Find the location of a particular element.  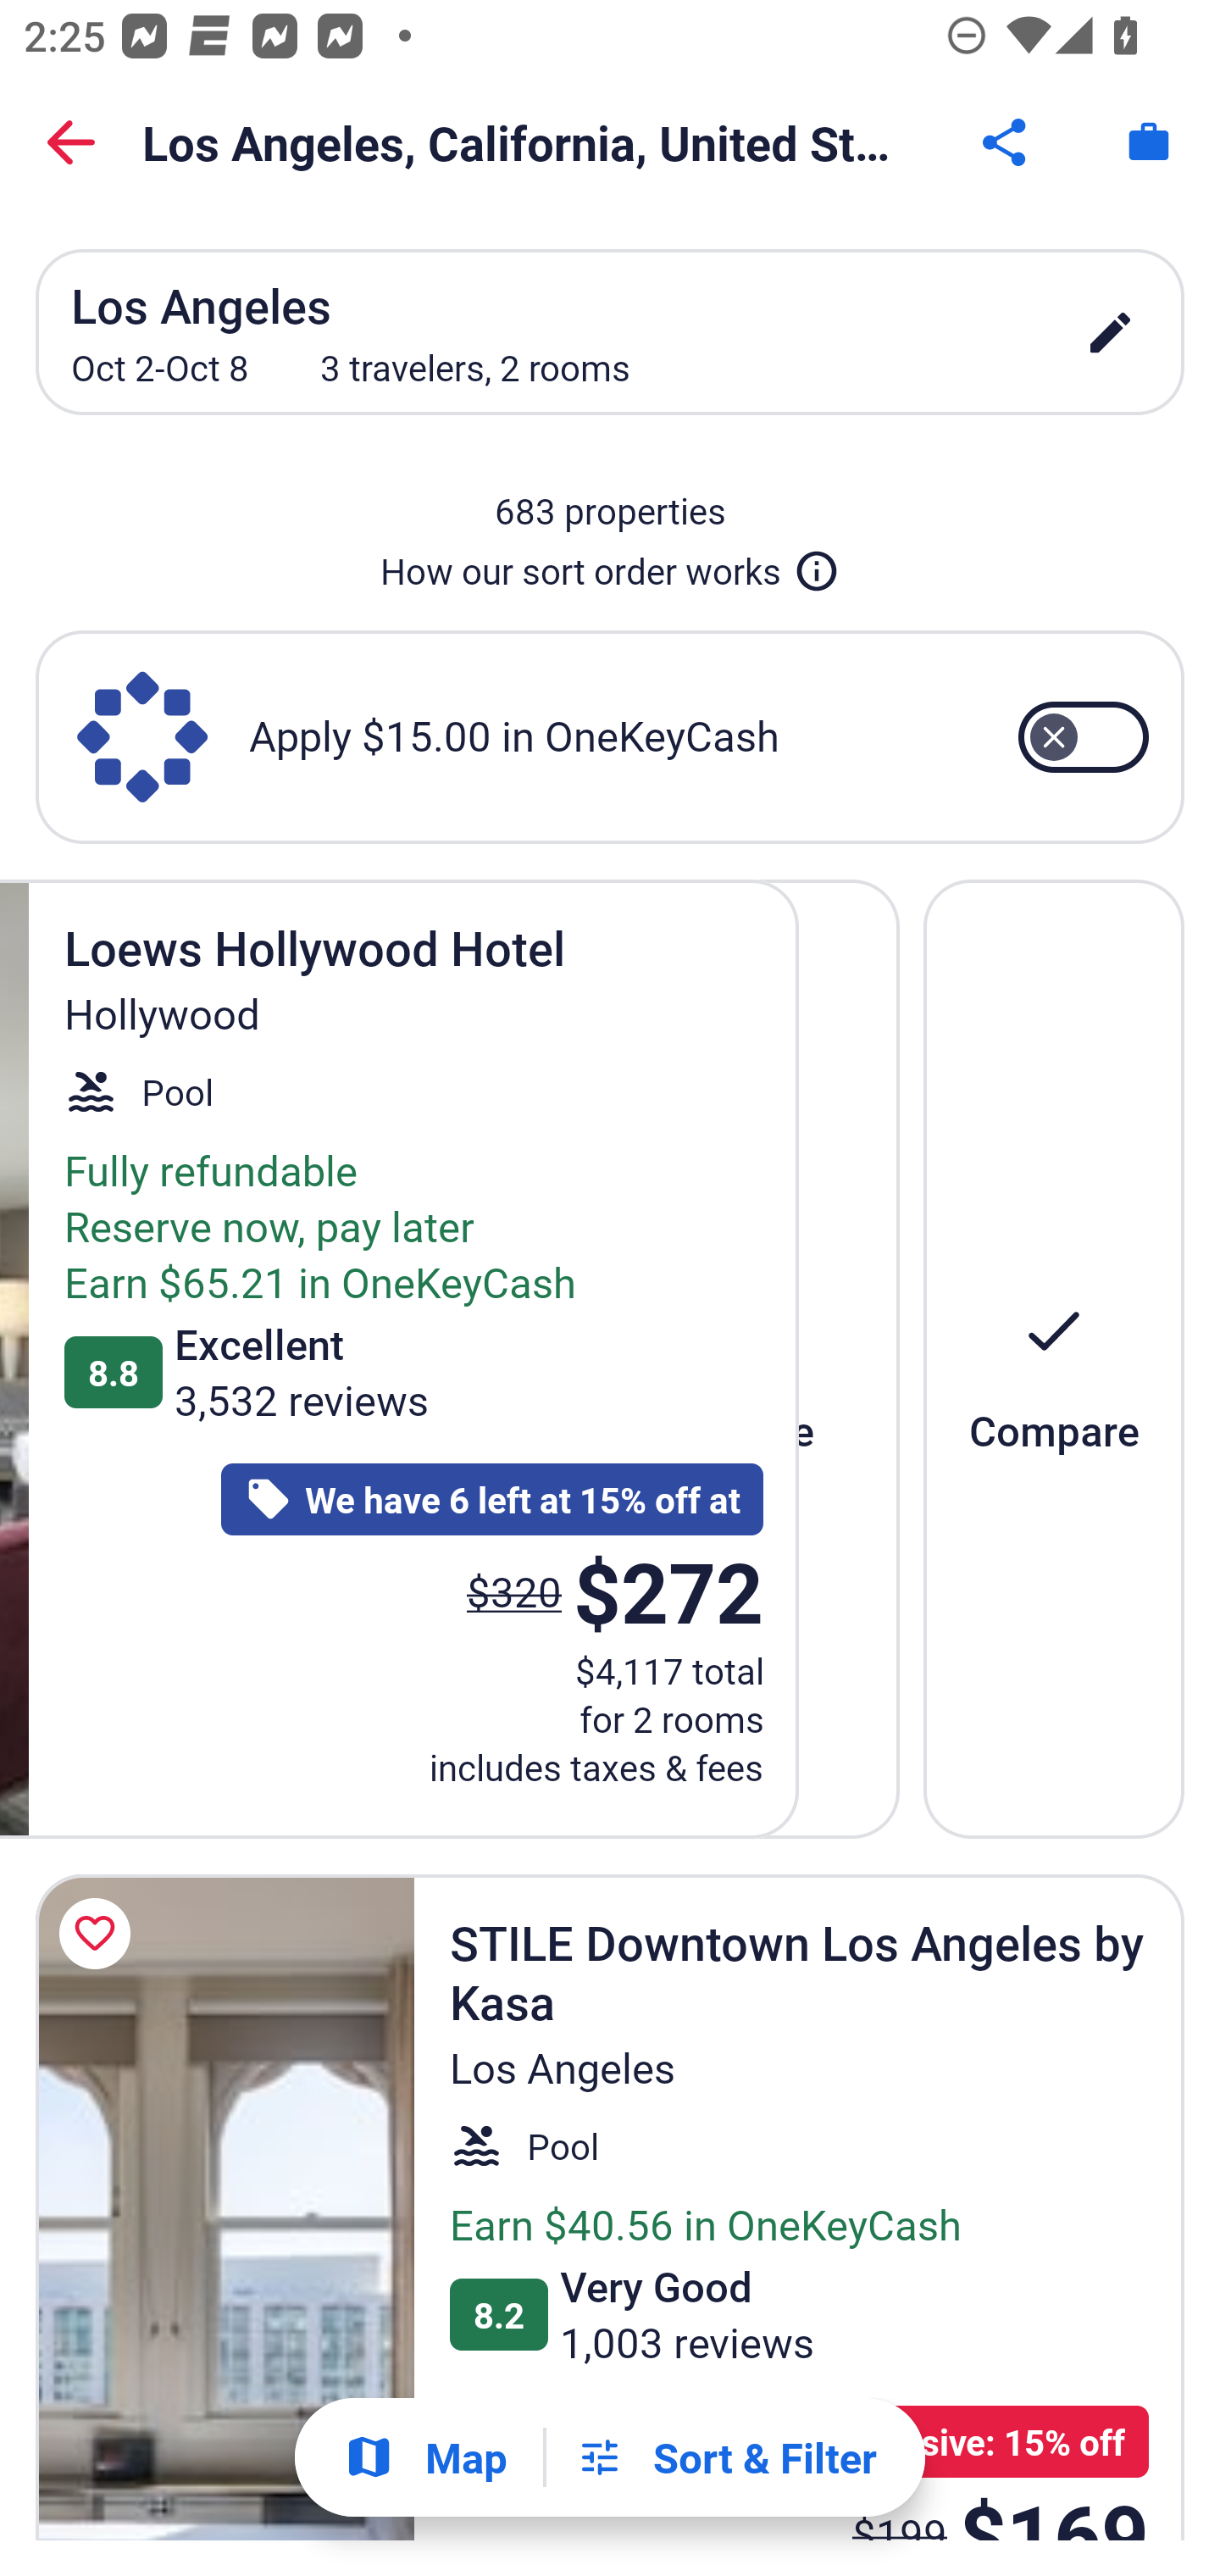

Filters Sort & Filter Filters Button is located at coordinates (726, 2457).